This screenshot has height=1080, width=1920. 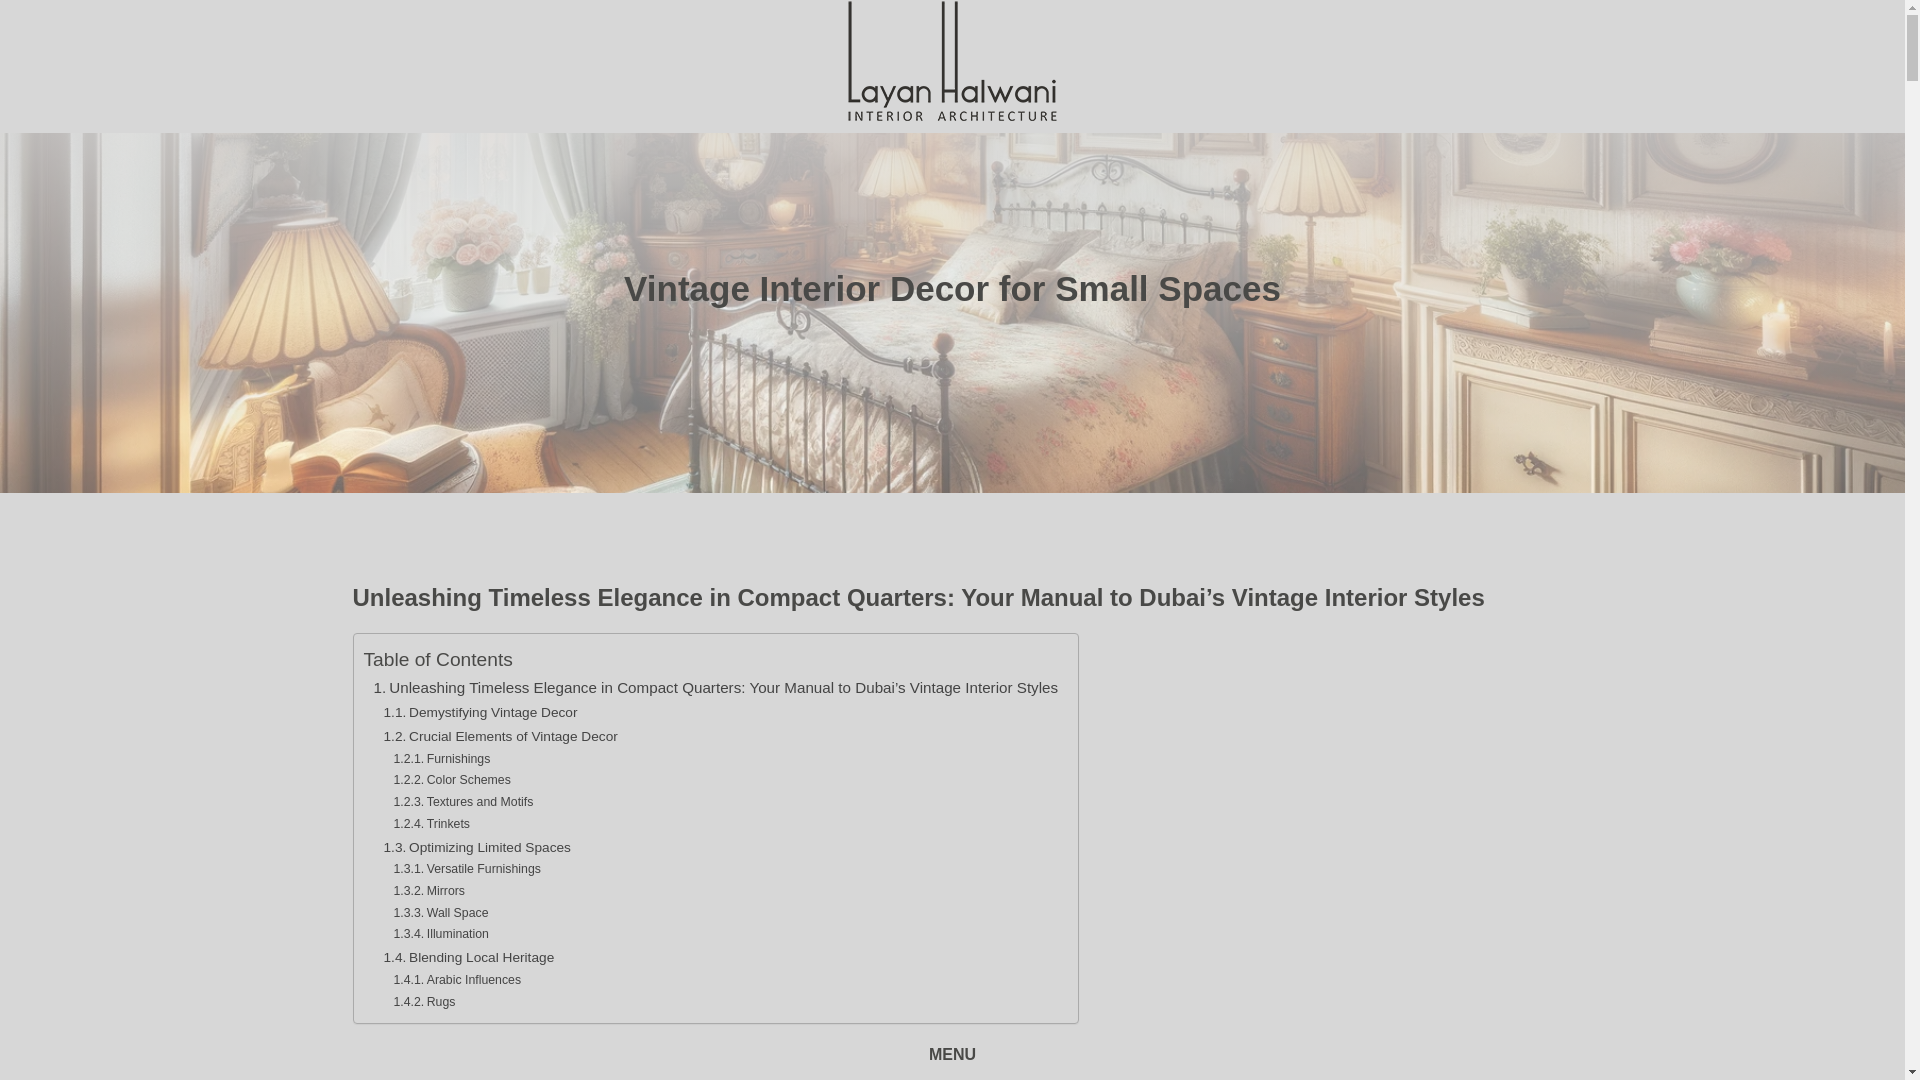 I want to click on Color Schemes, so click(x=452, y=780).